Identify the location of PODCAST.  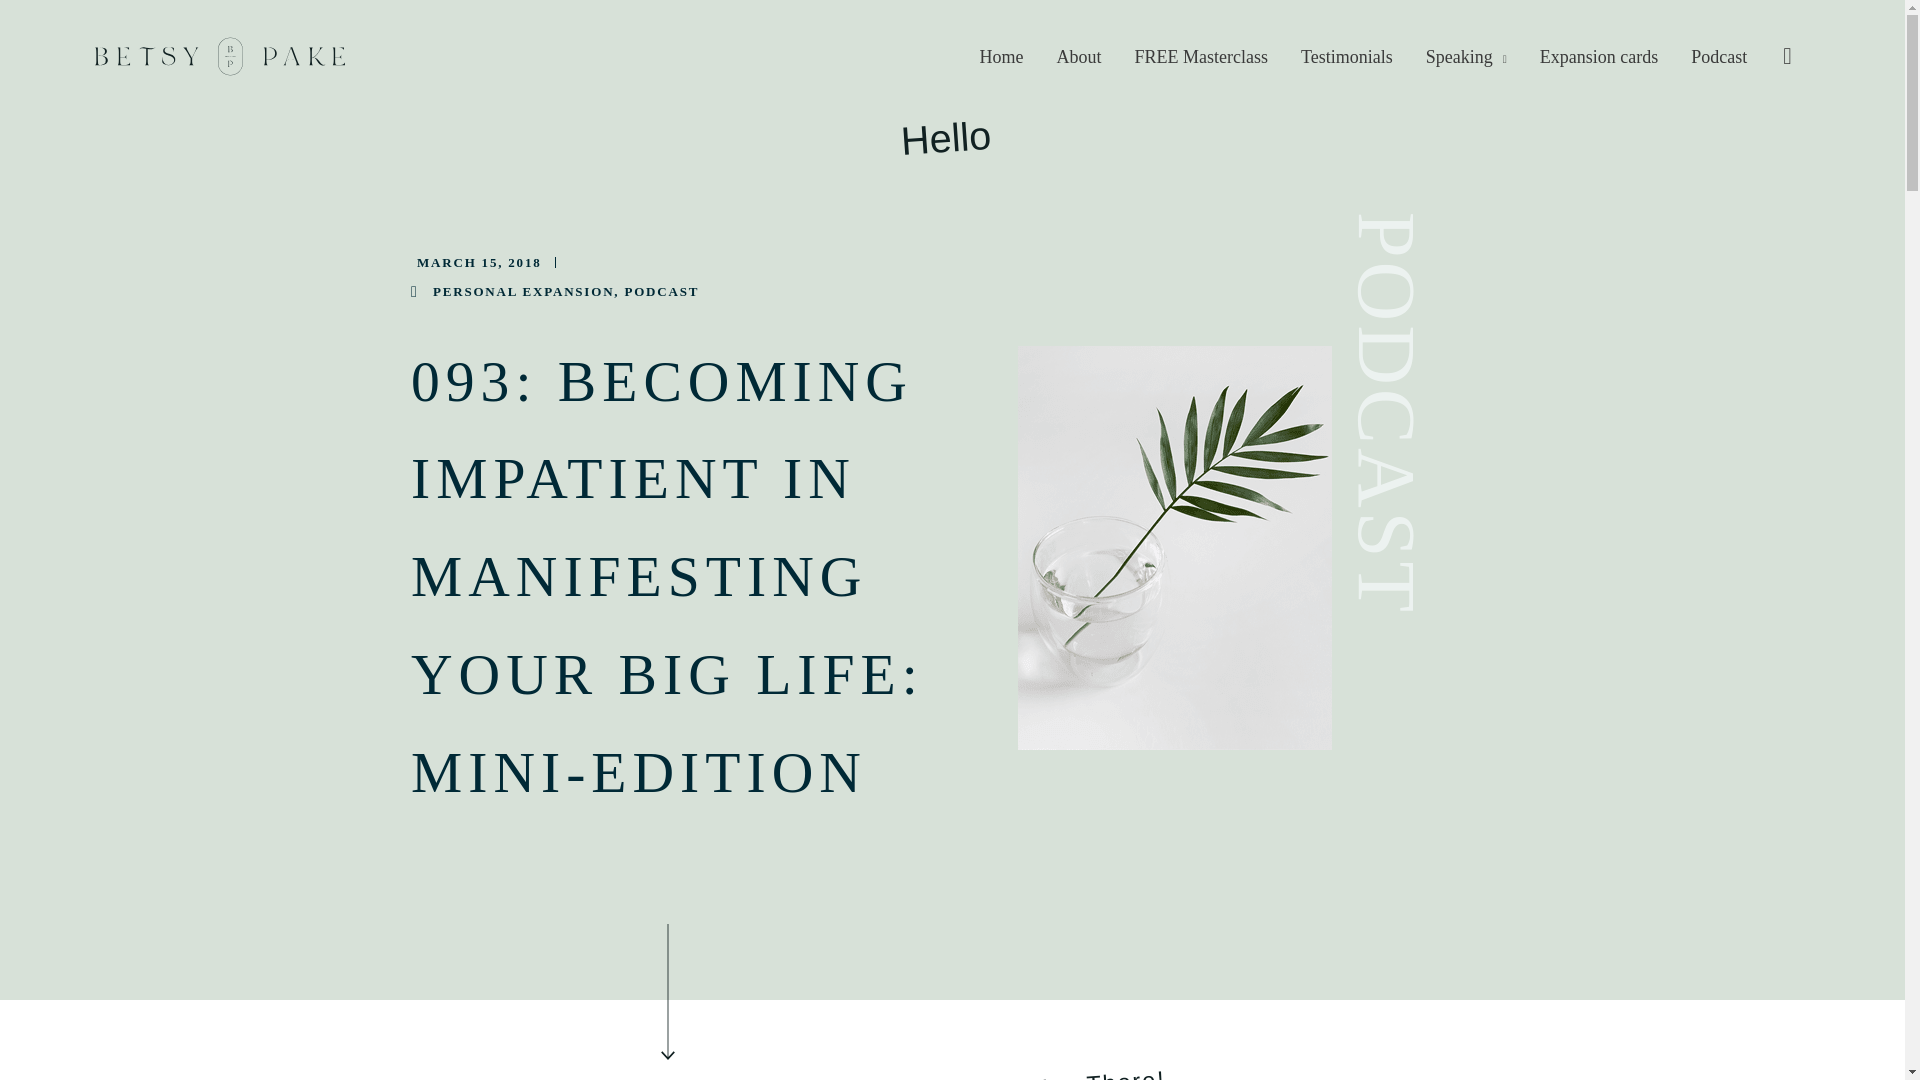
(661, 292).